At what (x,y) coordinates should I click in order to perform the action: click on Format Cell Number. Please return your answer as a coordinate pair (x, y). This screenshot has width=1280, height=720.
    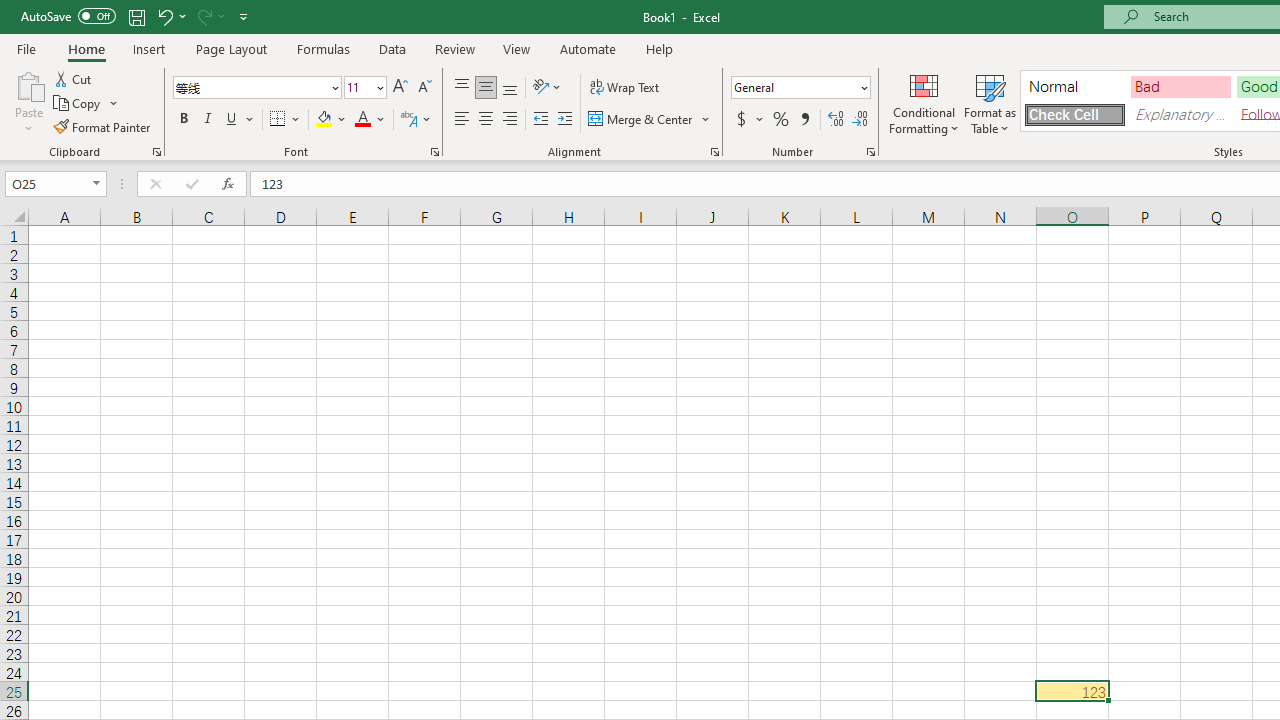
    Looking at the image, I should click on (870, 152).